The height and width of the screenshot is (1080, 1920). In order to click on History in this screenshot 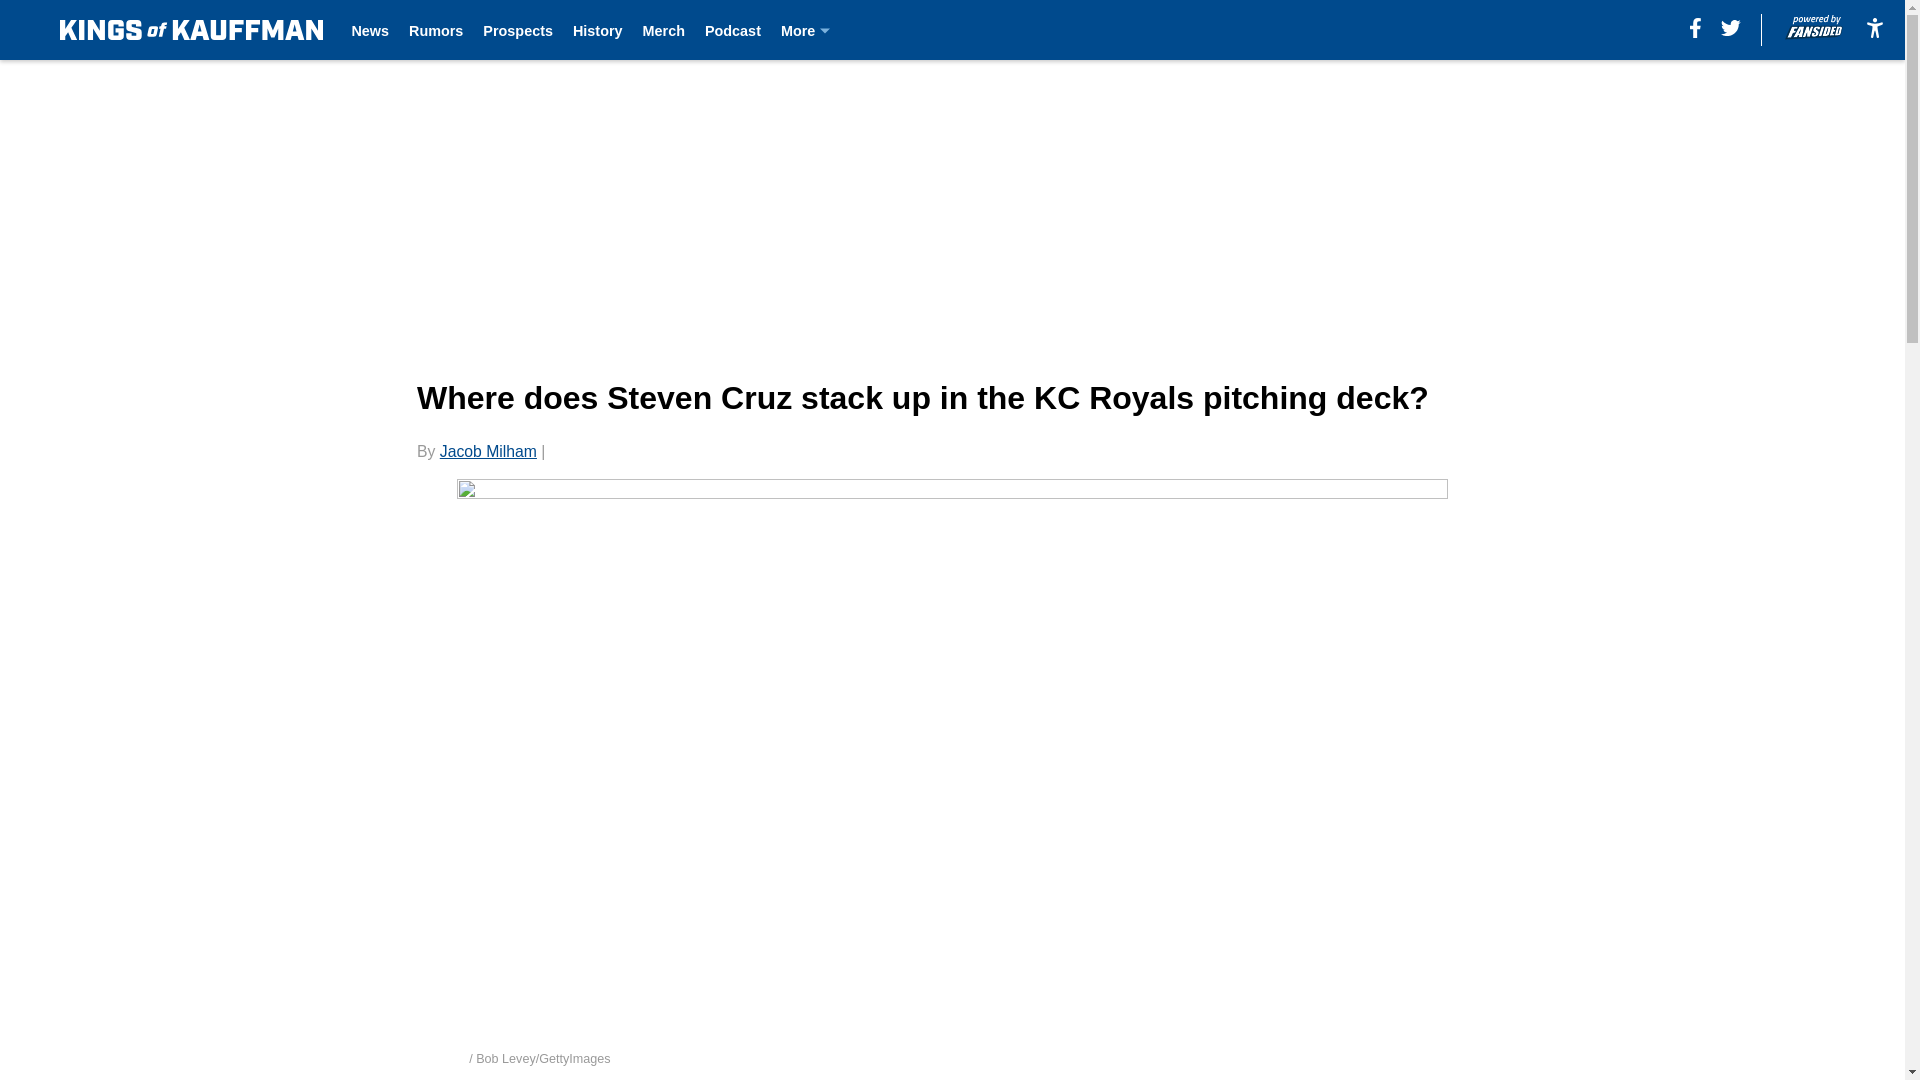, I will do `click(597, 30)`.